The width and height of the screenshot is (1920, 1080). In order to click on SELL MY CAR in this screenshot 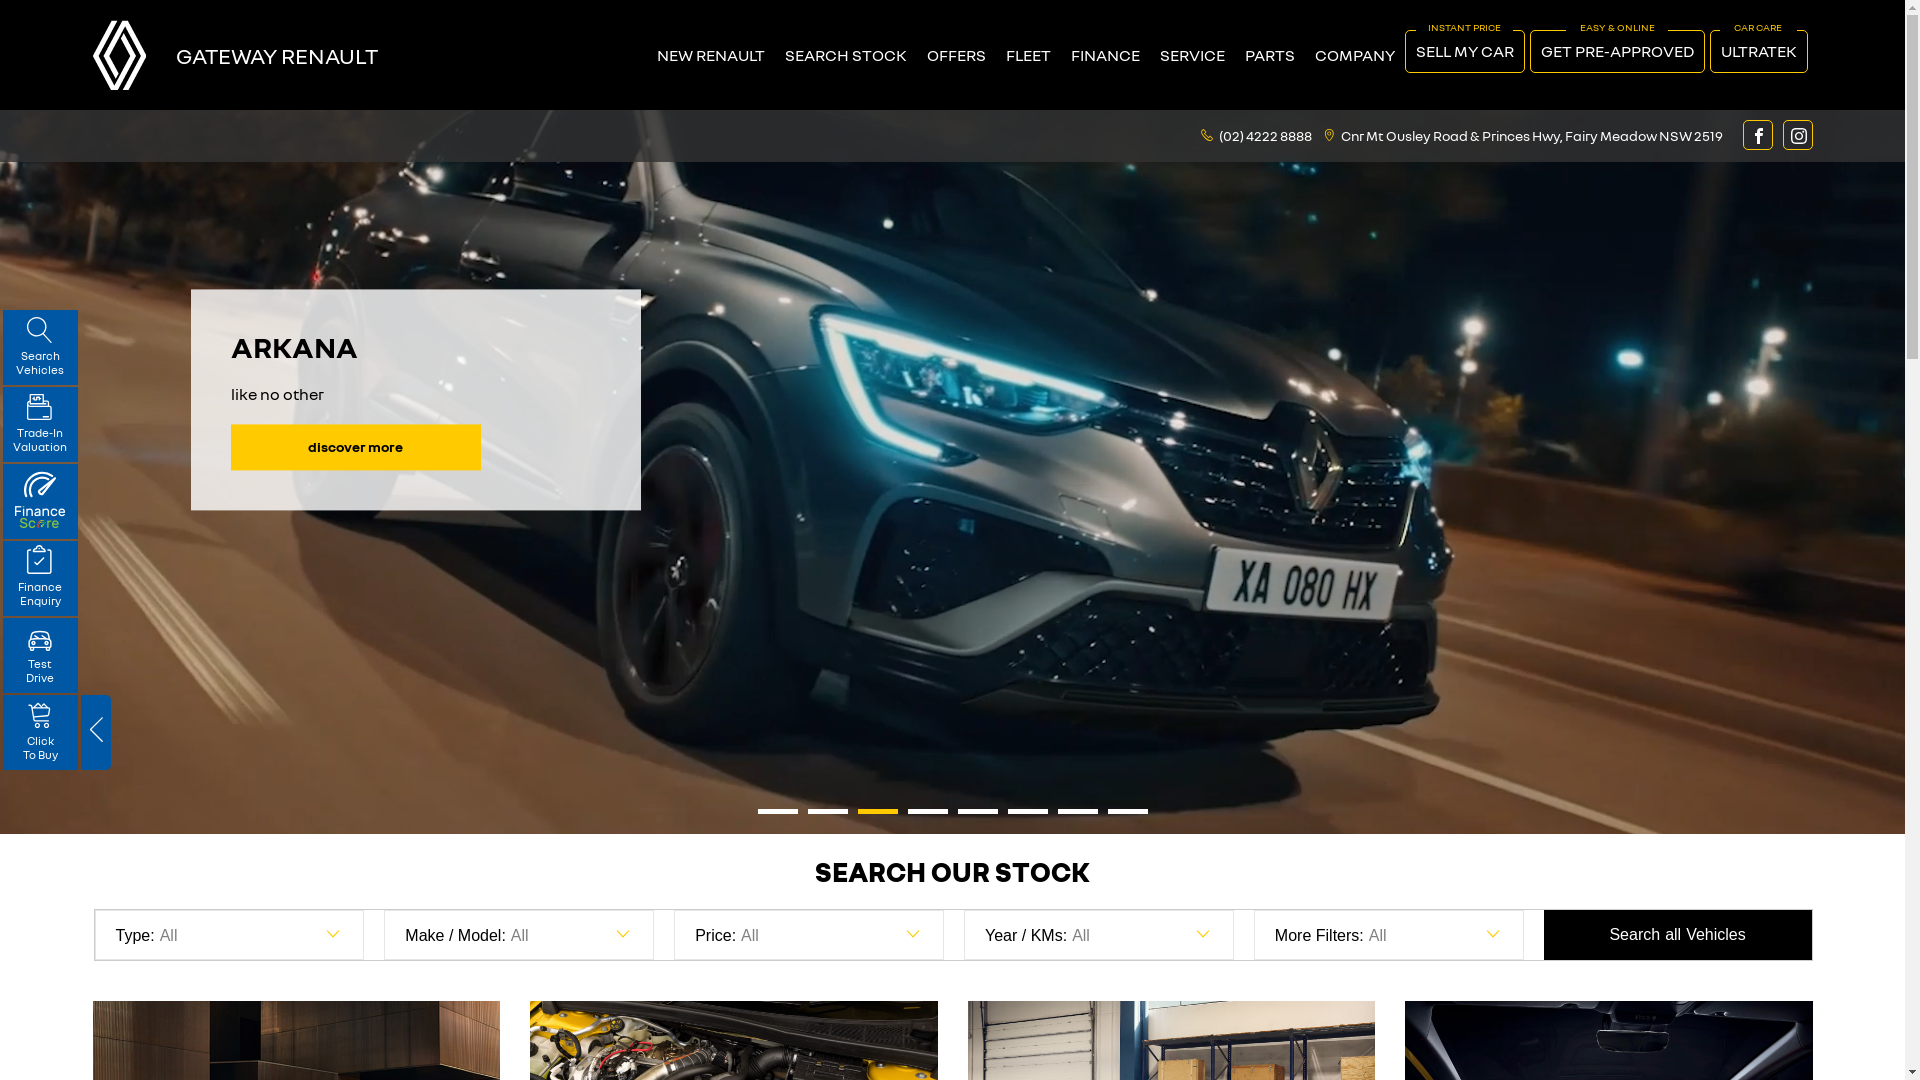, I will do `click(1464, 52)`.